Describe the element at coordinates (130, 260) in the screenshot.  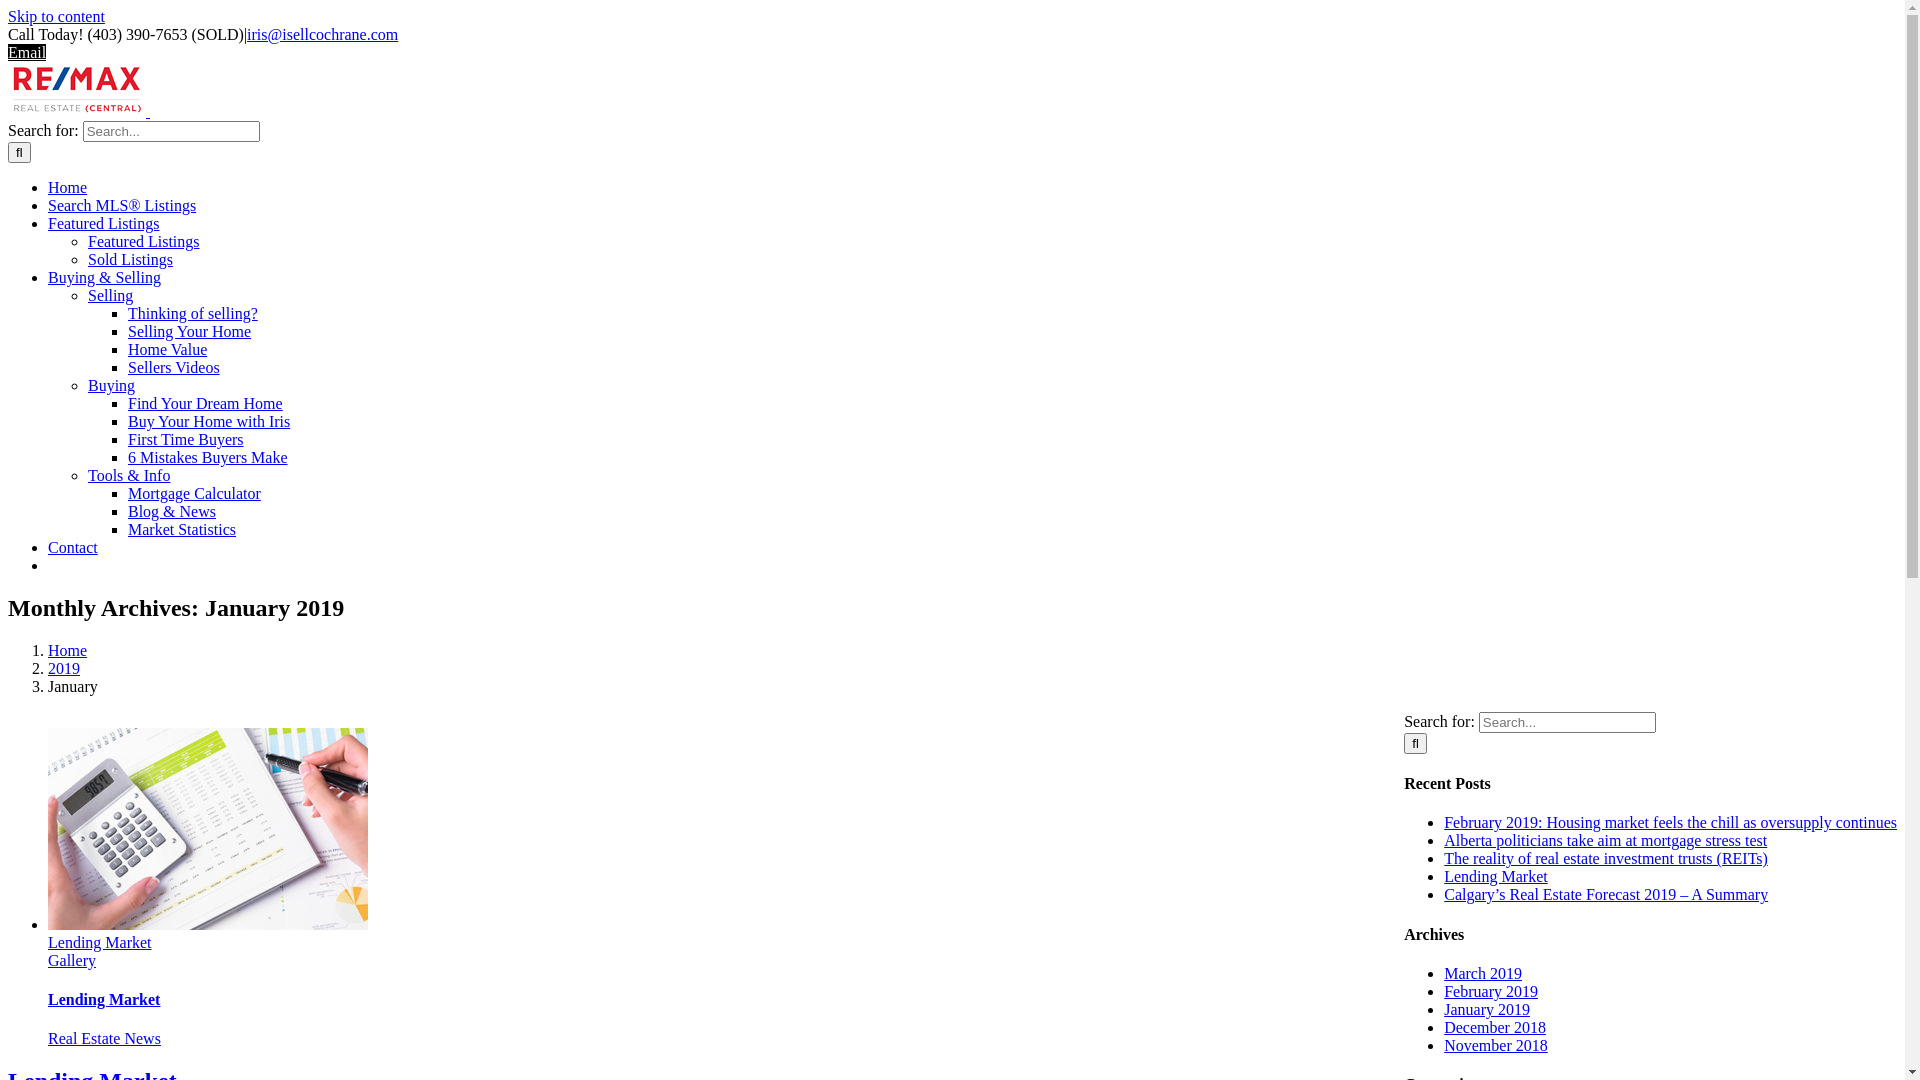
I see `Sold Listings` at that location.